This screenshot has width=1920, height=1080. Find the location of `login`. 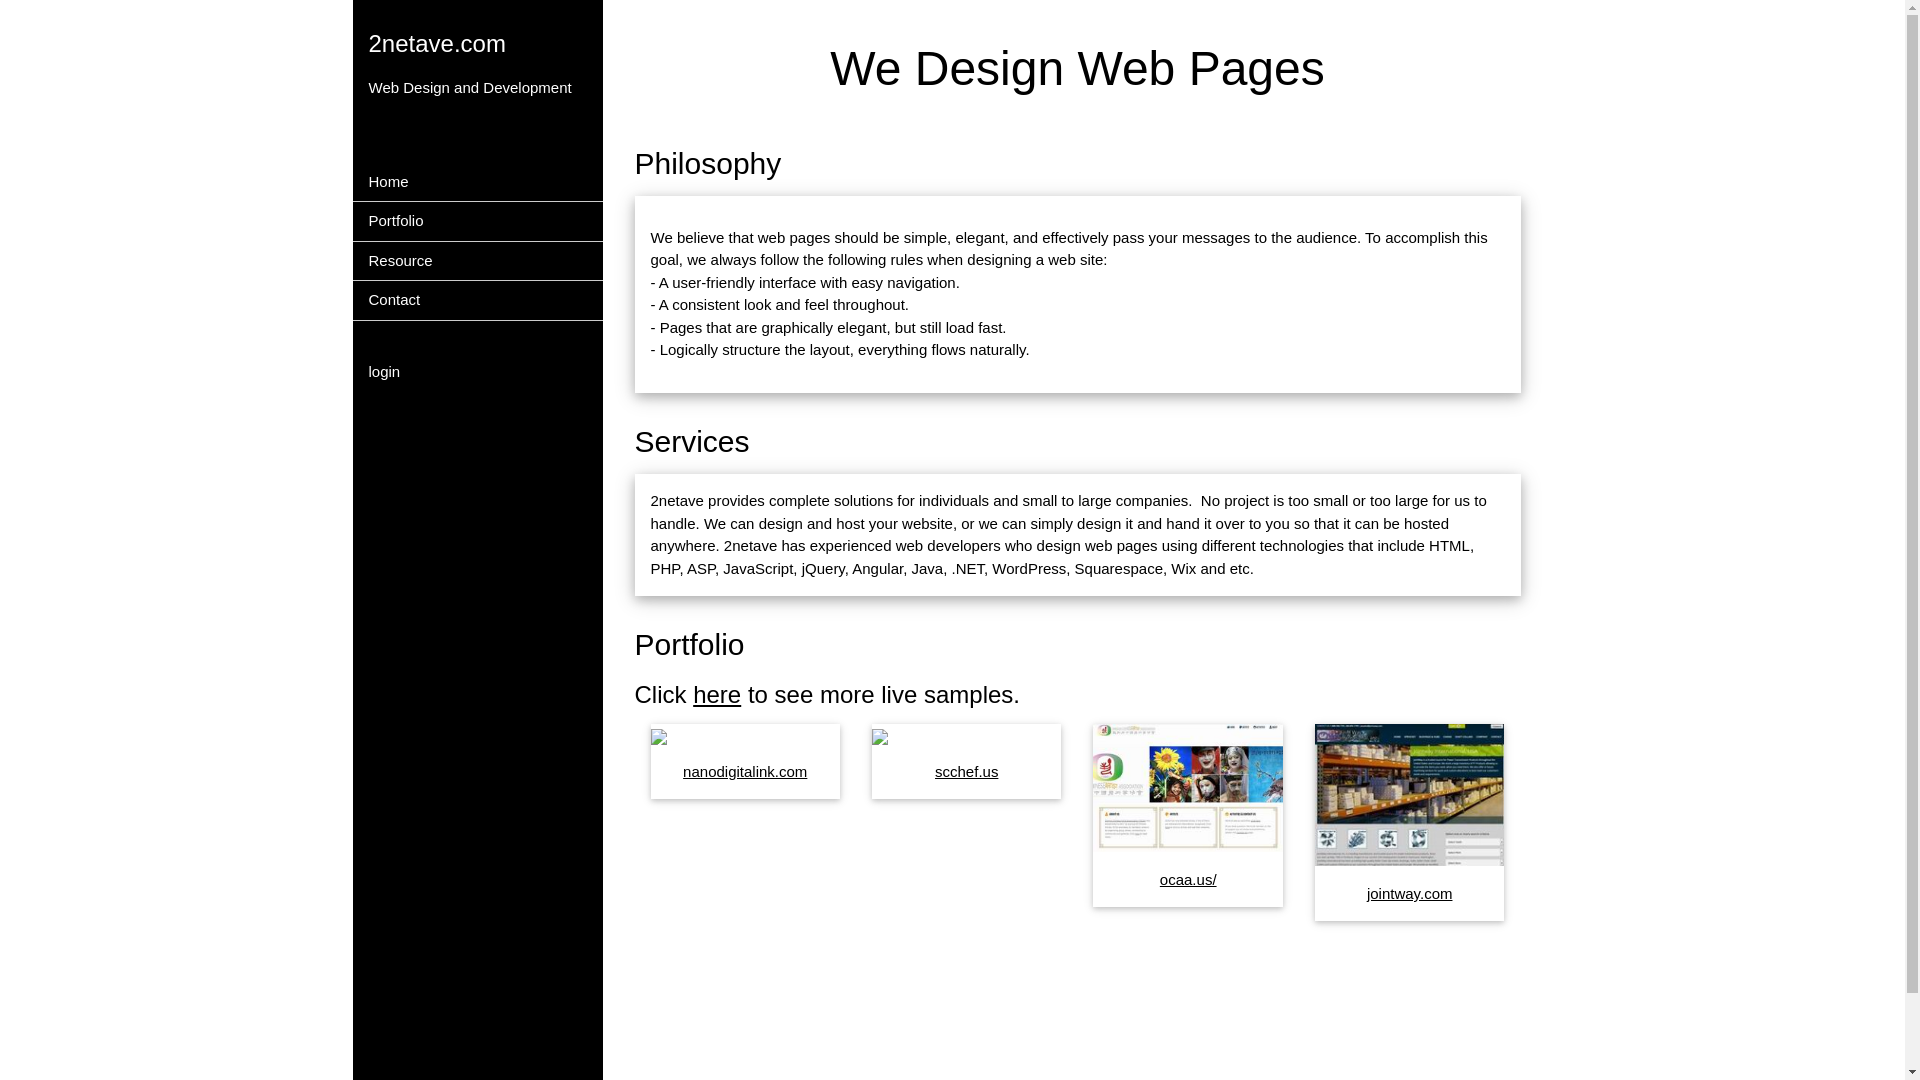

login is located at coordinates (477, 372).